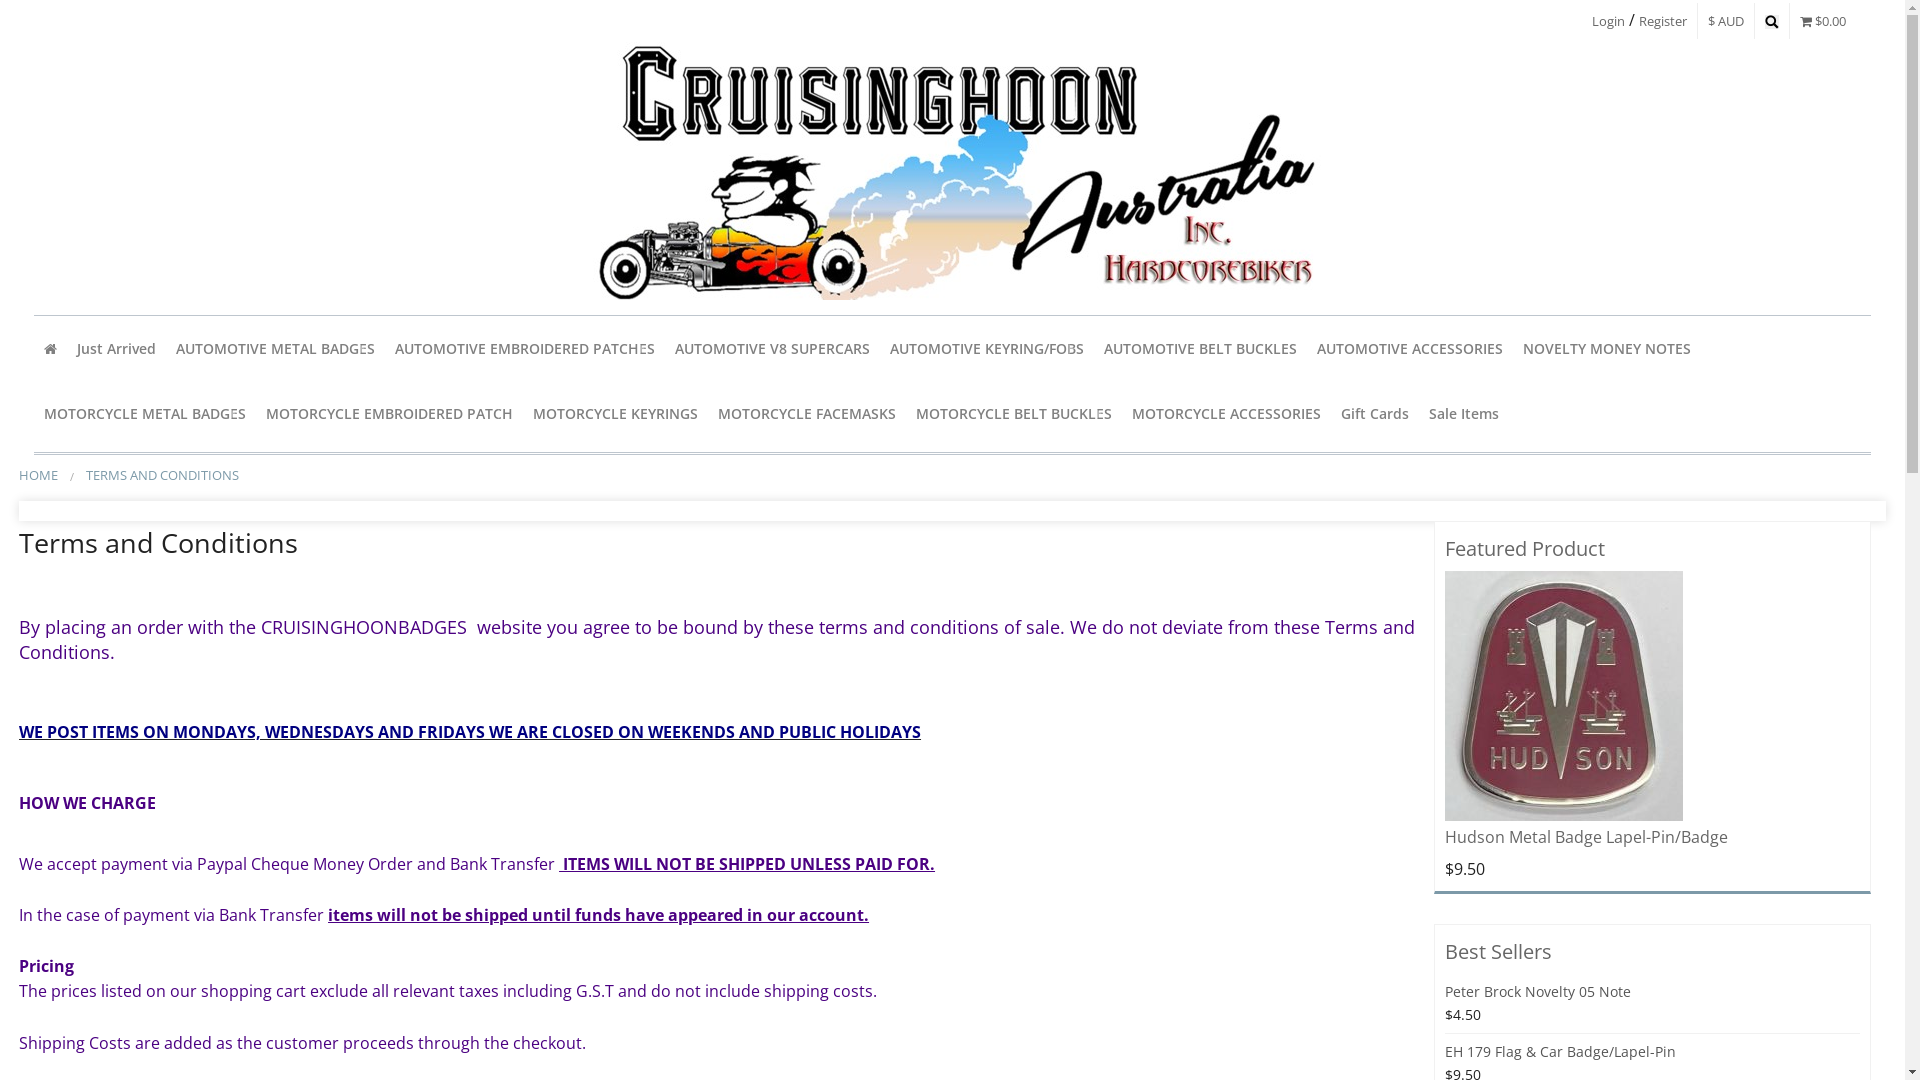 The height and width of the screenshot is (1080, 1920). What do you see at coordinates (390, 414) in the screenshot?
I see `MOTORCYCLE EMBROIDERED PATCH` at bounding box center [390, 414].